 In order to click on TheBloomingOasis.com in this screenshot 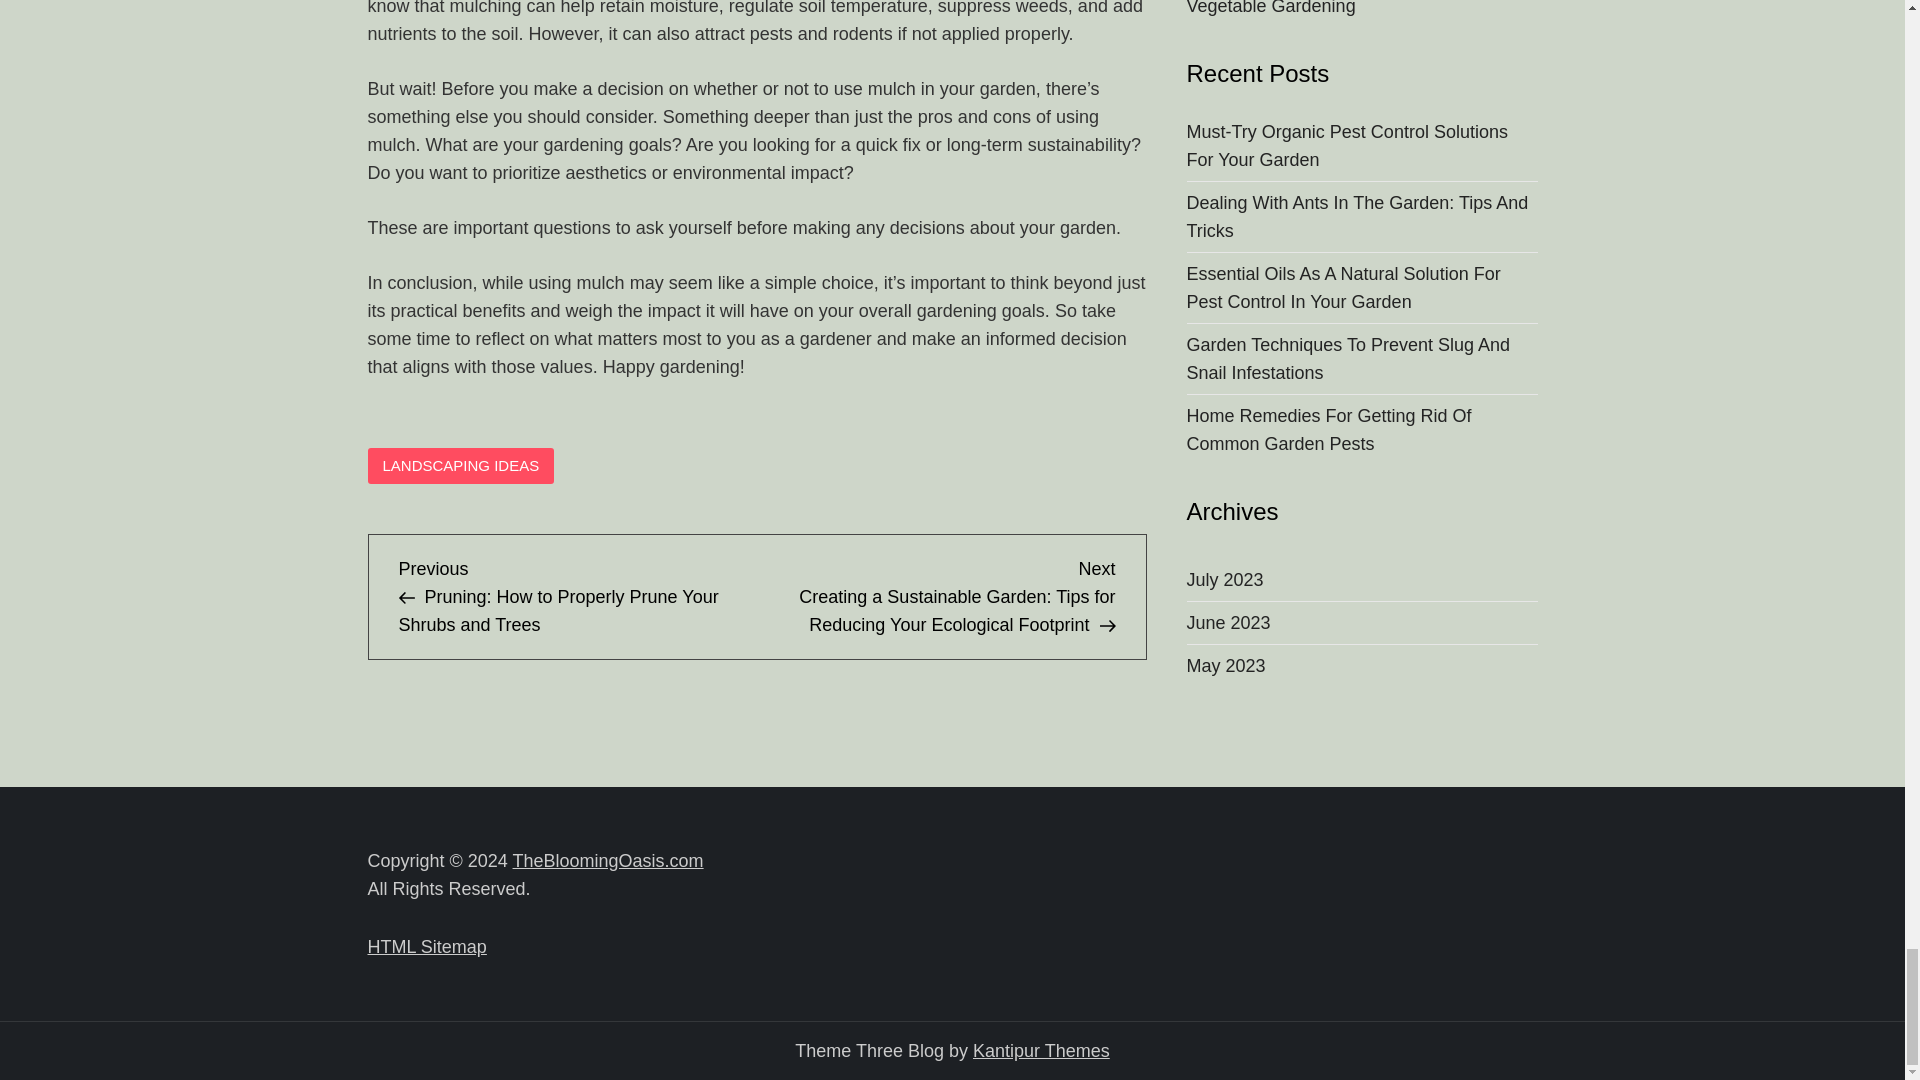, I will do `click(608, 860)`.